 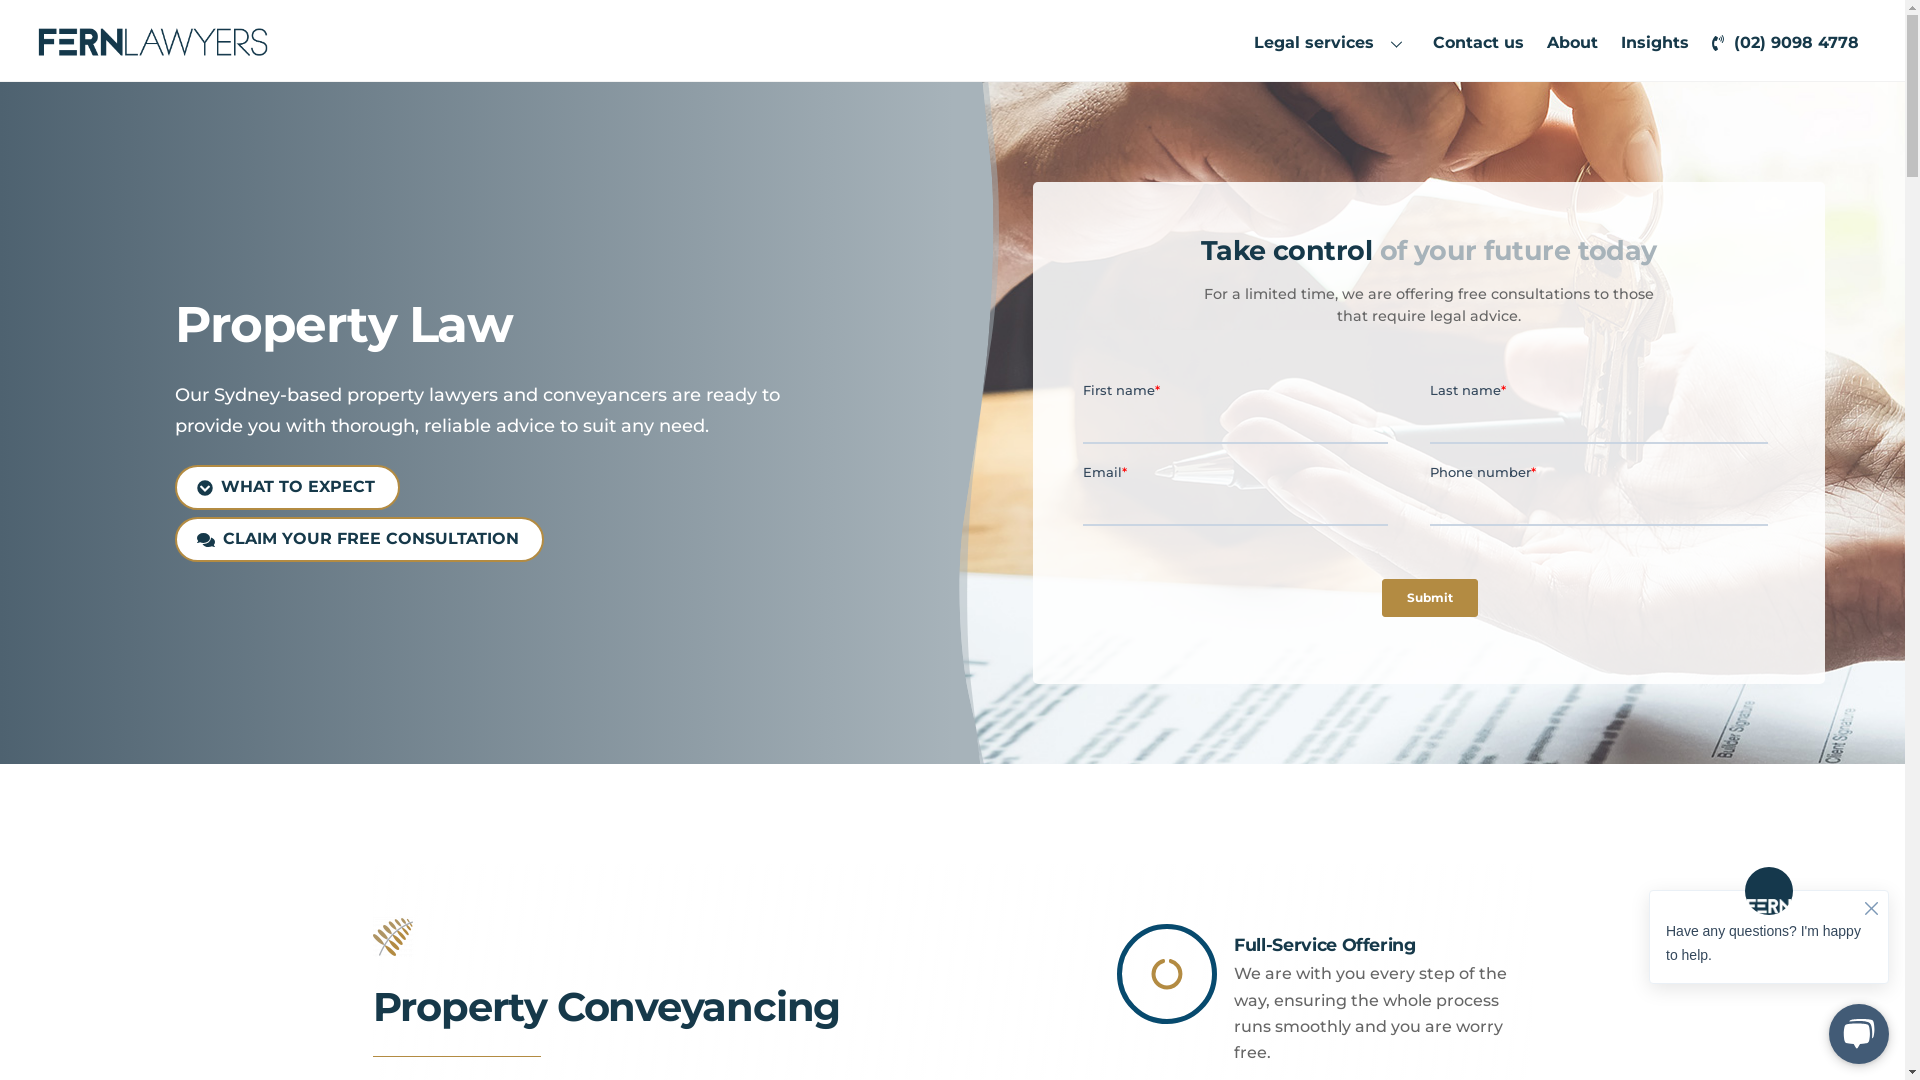 I want to click on Contact us, so click(x=1478, y=43).